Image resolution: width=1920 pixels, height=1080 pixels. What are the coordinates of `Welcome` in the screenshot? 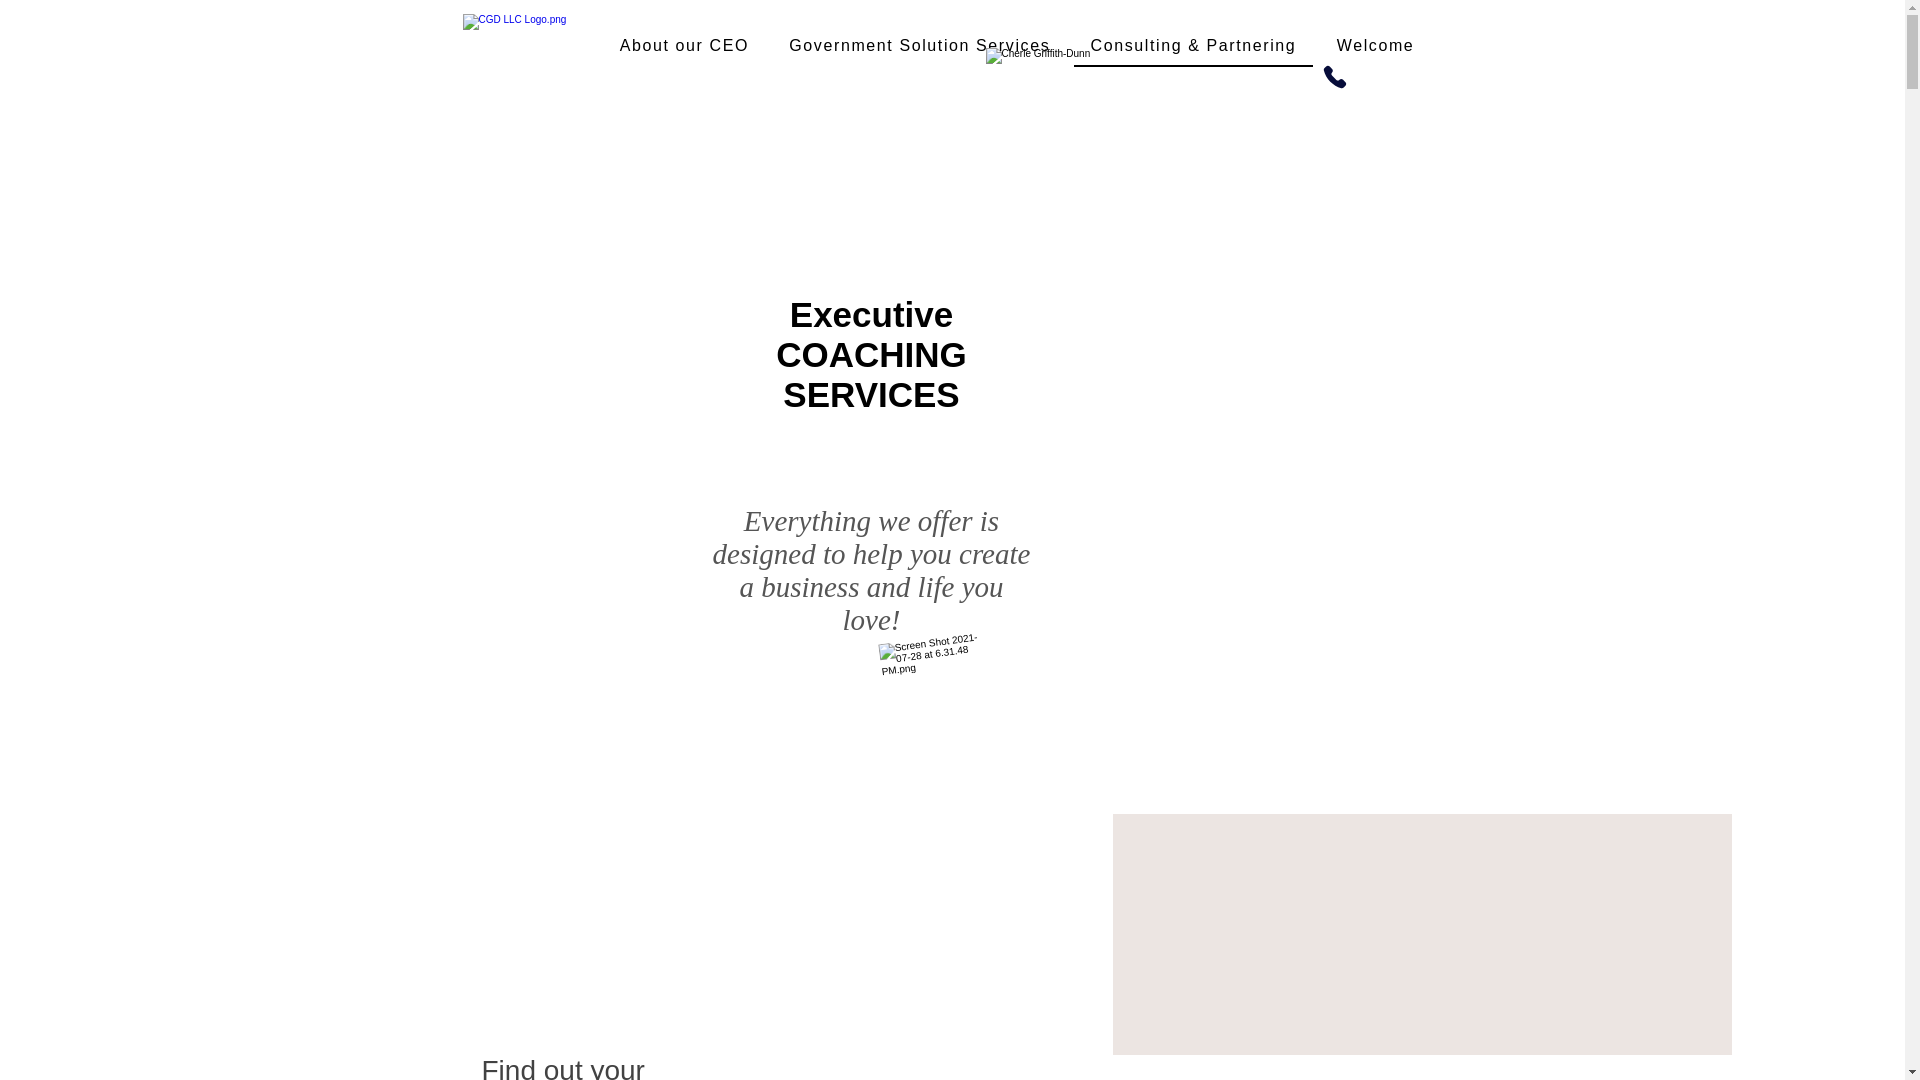 It's located at (1375, 46).